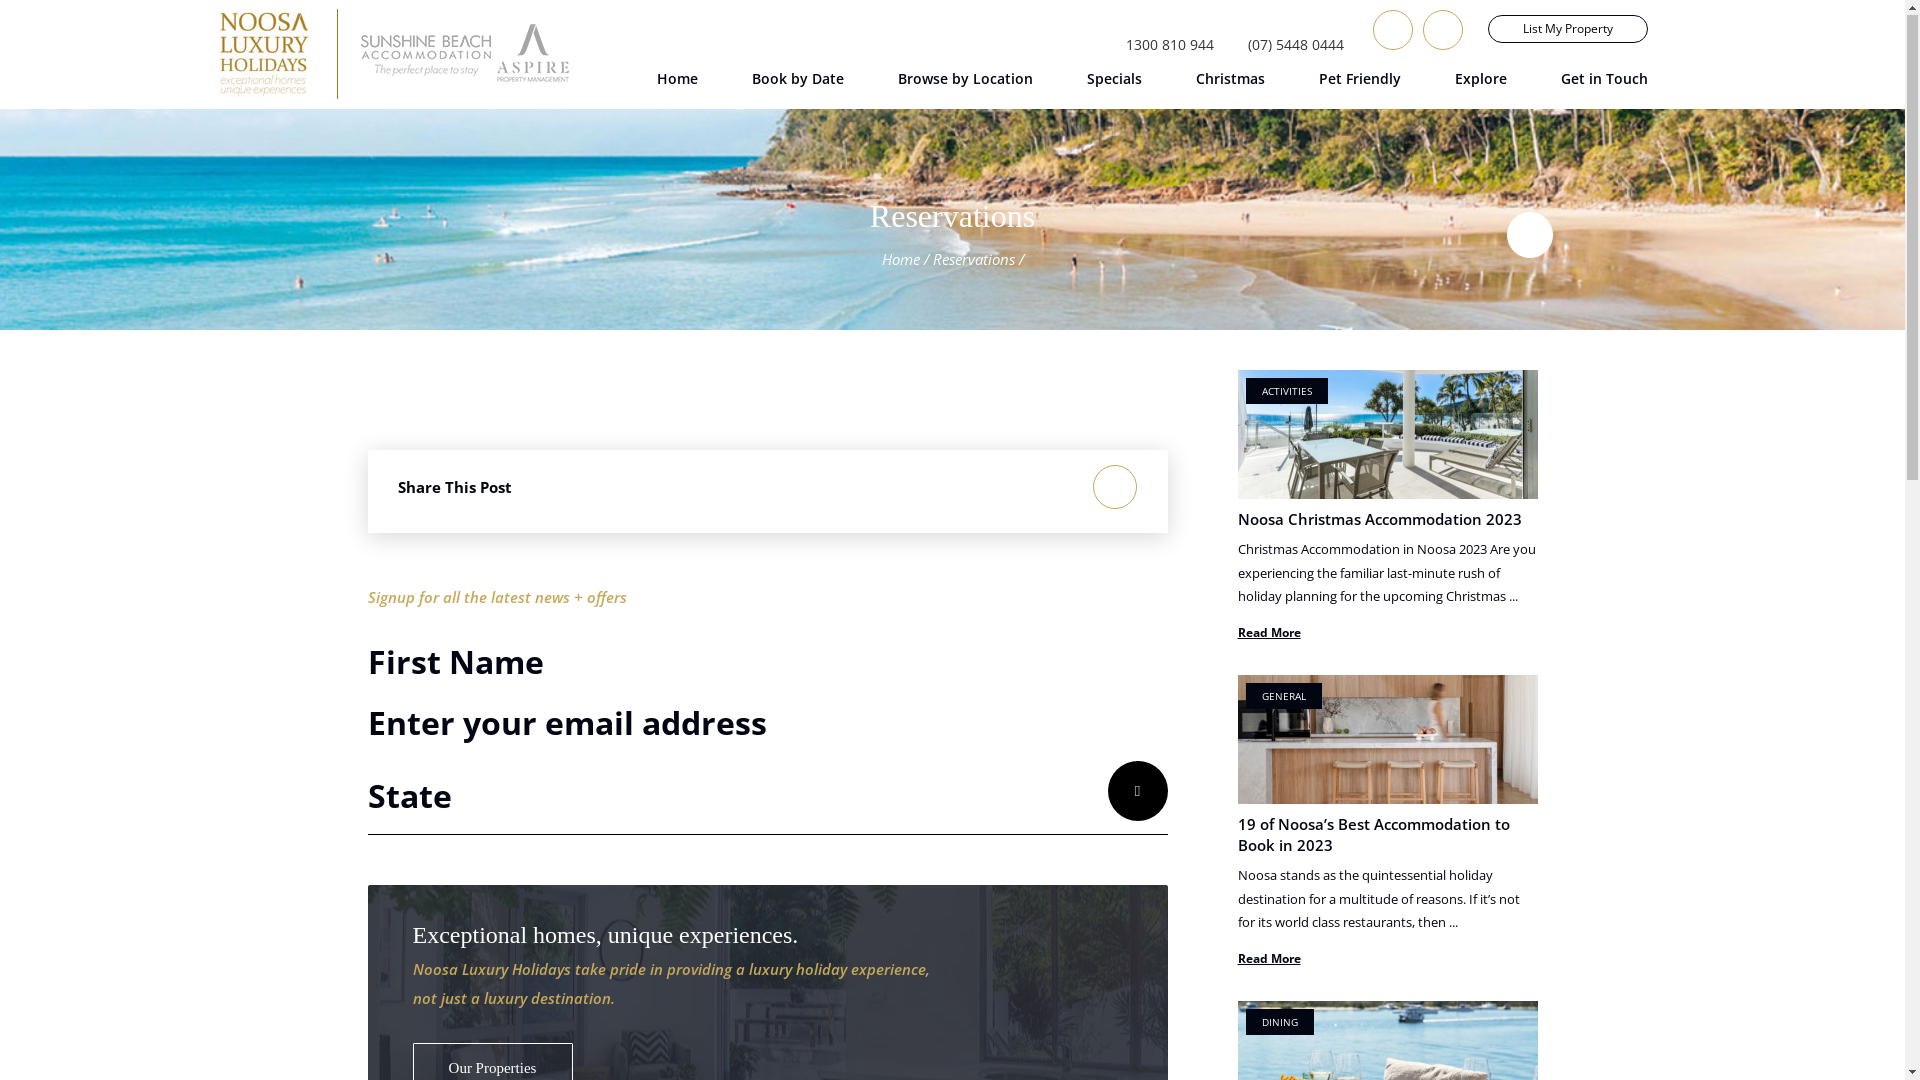 This screenshot has height=1080, width=1920. Describe the element at coordinates (901, 260) in the screenshot. I see `Home` at that location.